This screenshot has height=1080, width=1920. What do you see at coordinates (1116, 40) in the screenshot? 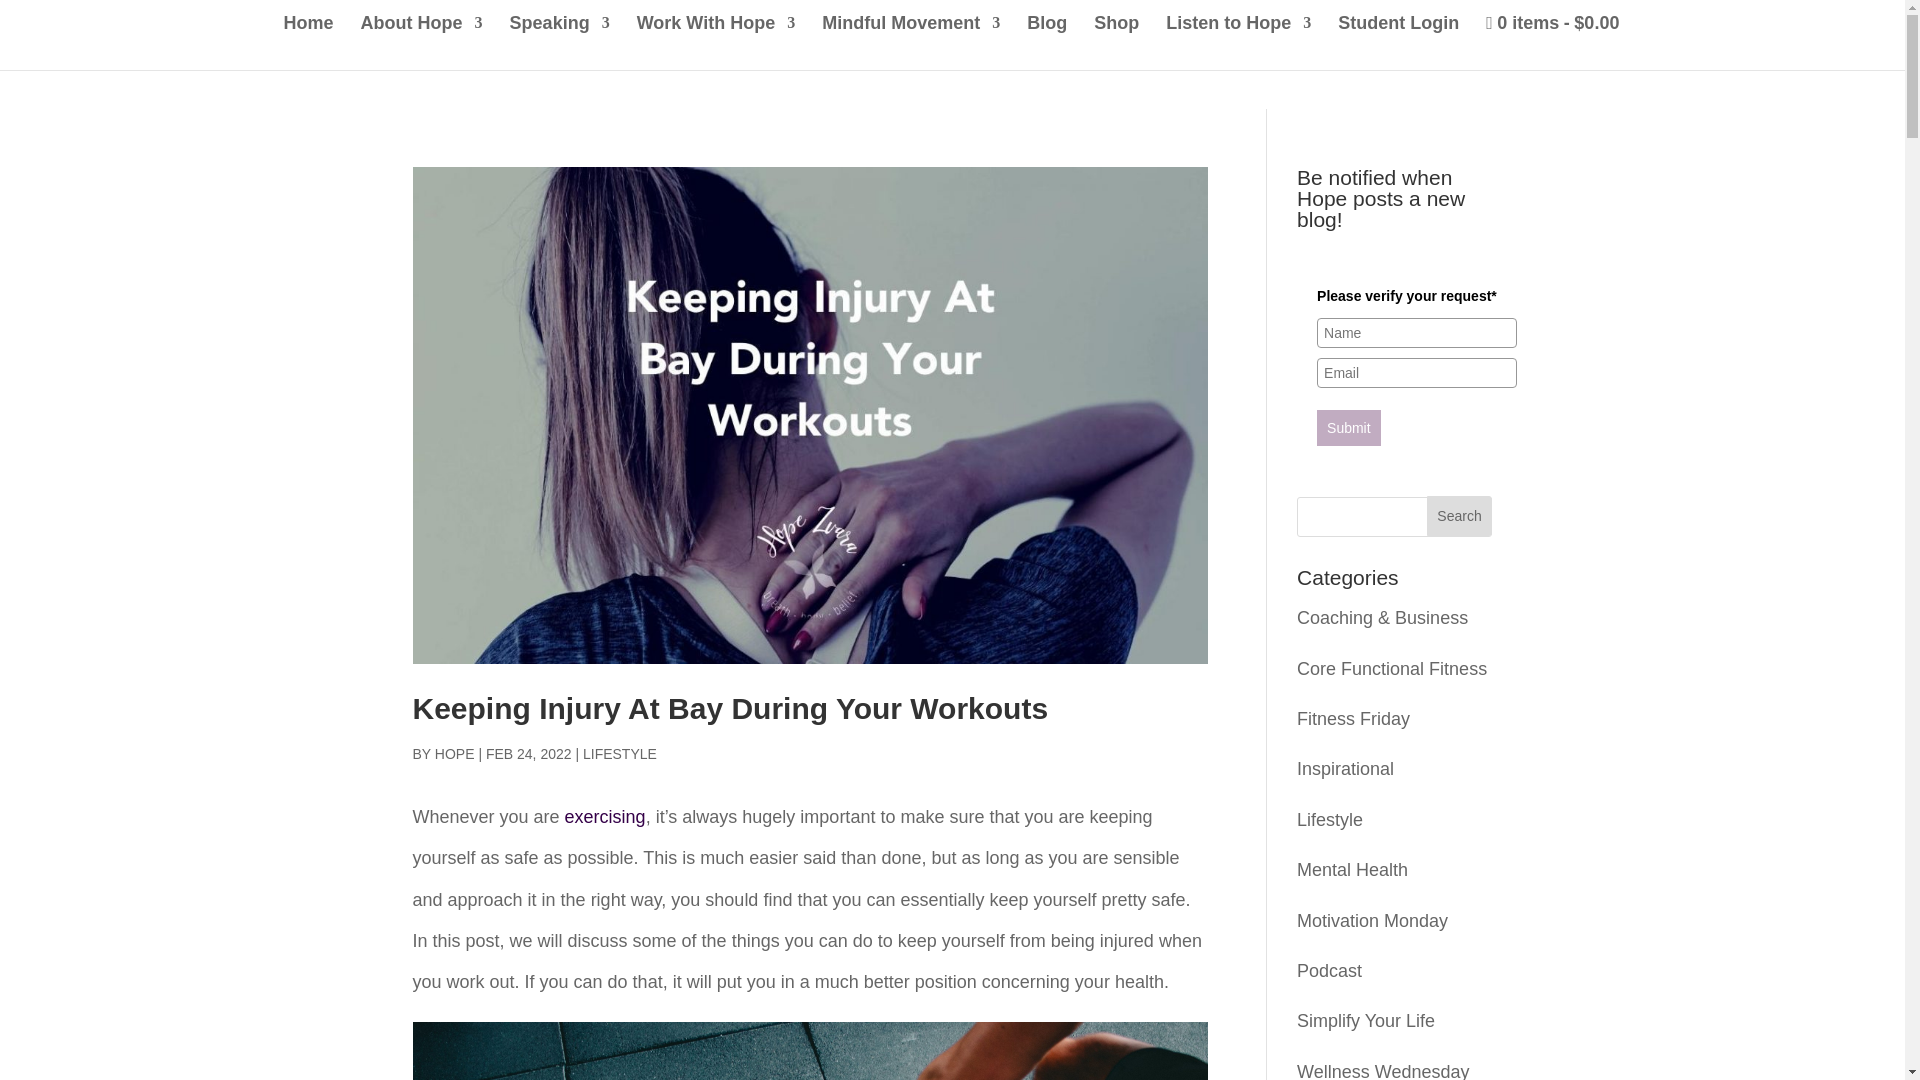
I see `Shop` at bounding box center [1116, 40].